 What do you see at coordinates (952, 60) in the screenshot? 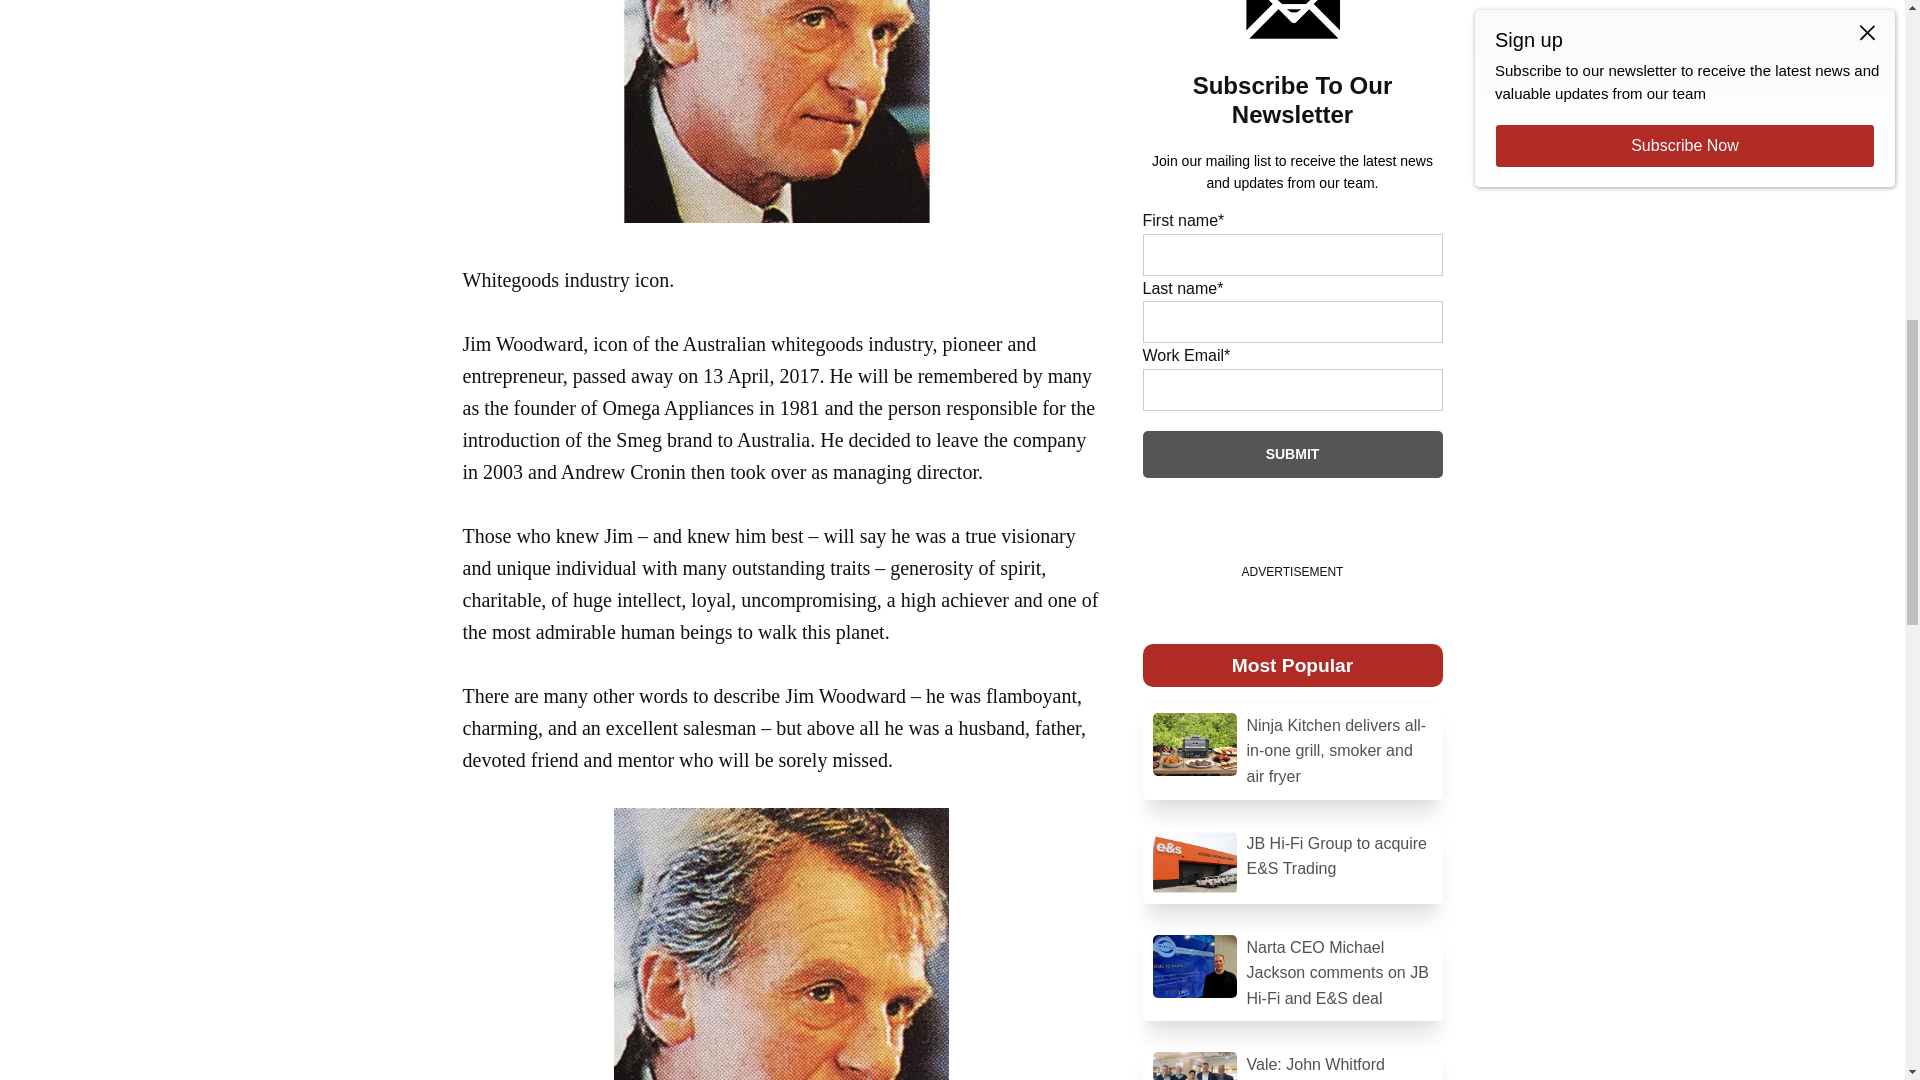
I see `3rd party ad content` at bounding box center [952, 60].